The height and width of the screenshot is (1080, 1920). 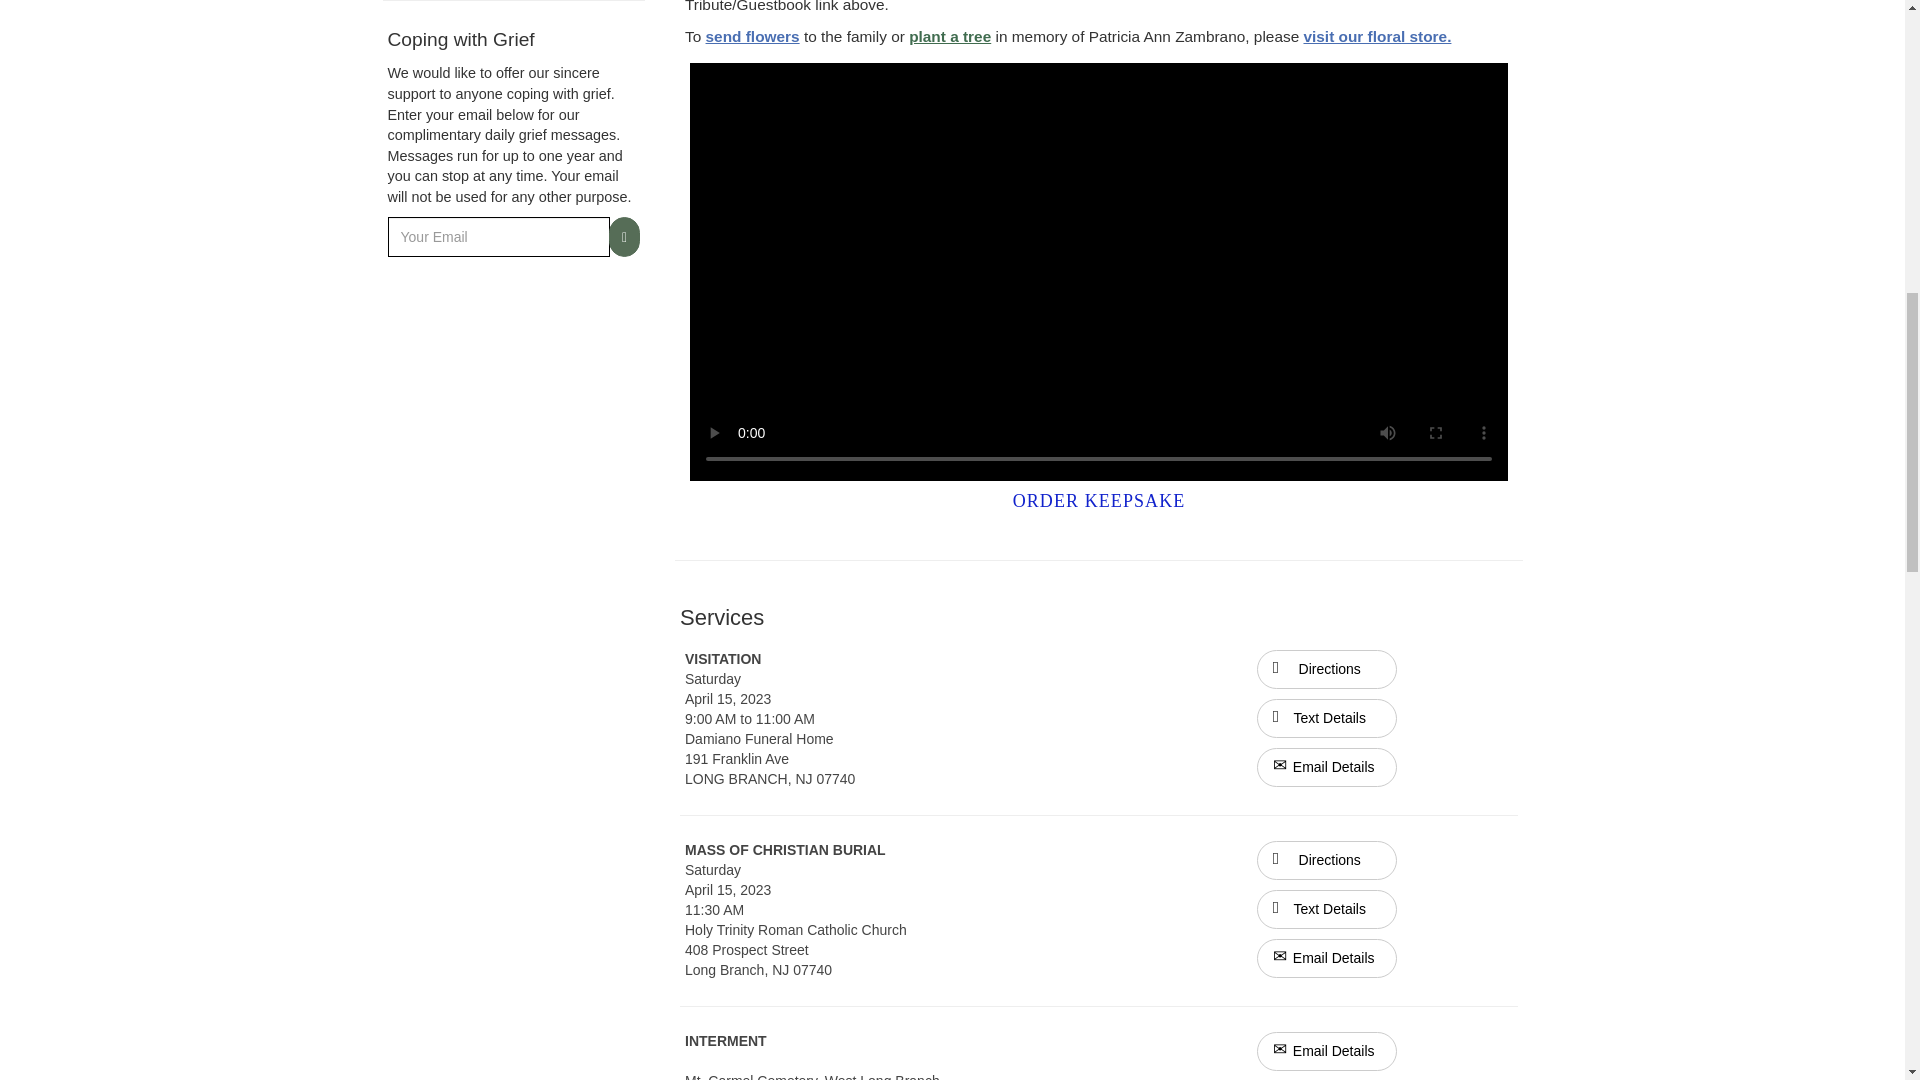 I want to click on plant a tree, so click(x=949, y=36).